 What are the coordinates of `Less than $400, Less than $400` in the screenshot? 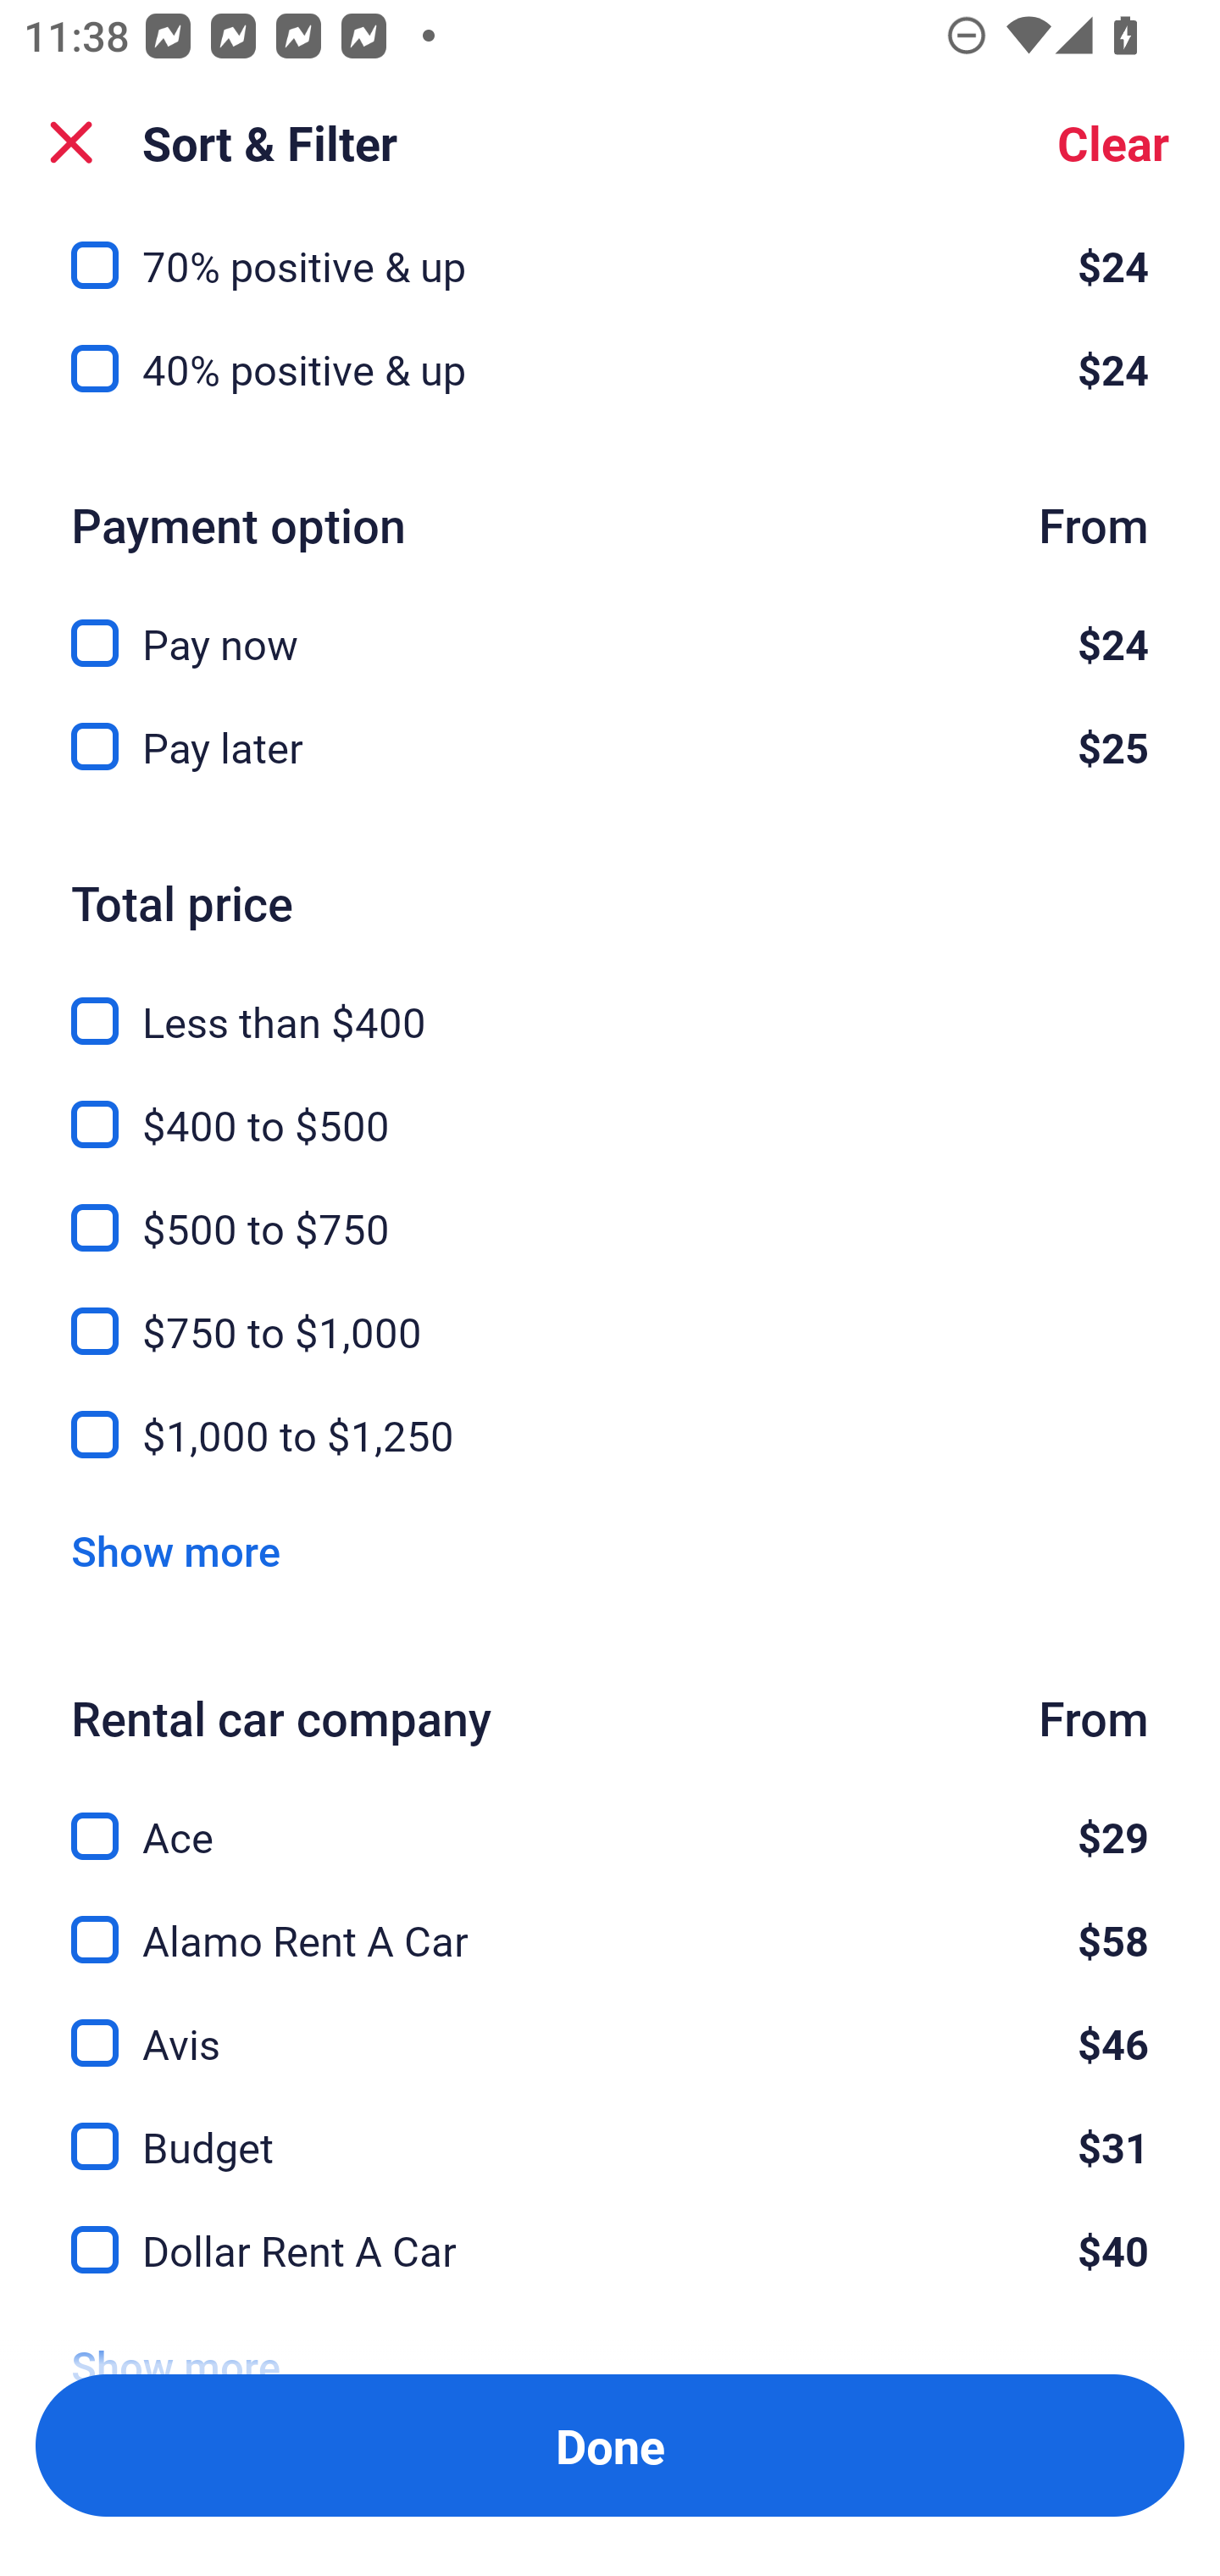 It's located at (610, 1002).